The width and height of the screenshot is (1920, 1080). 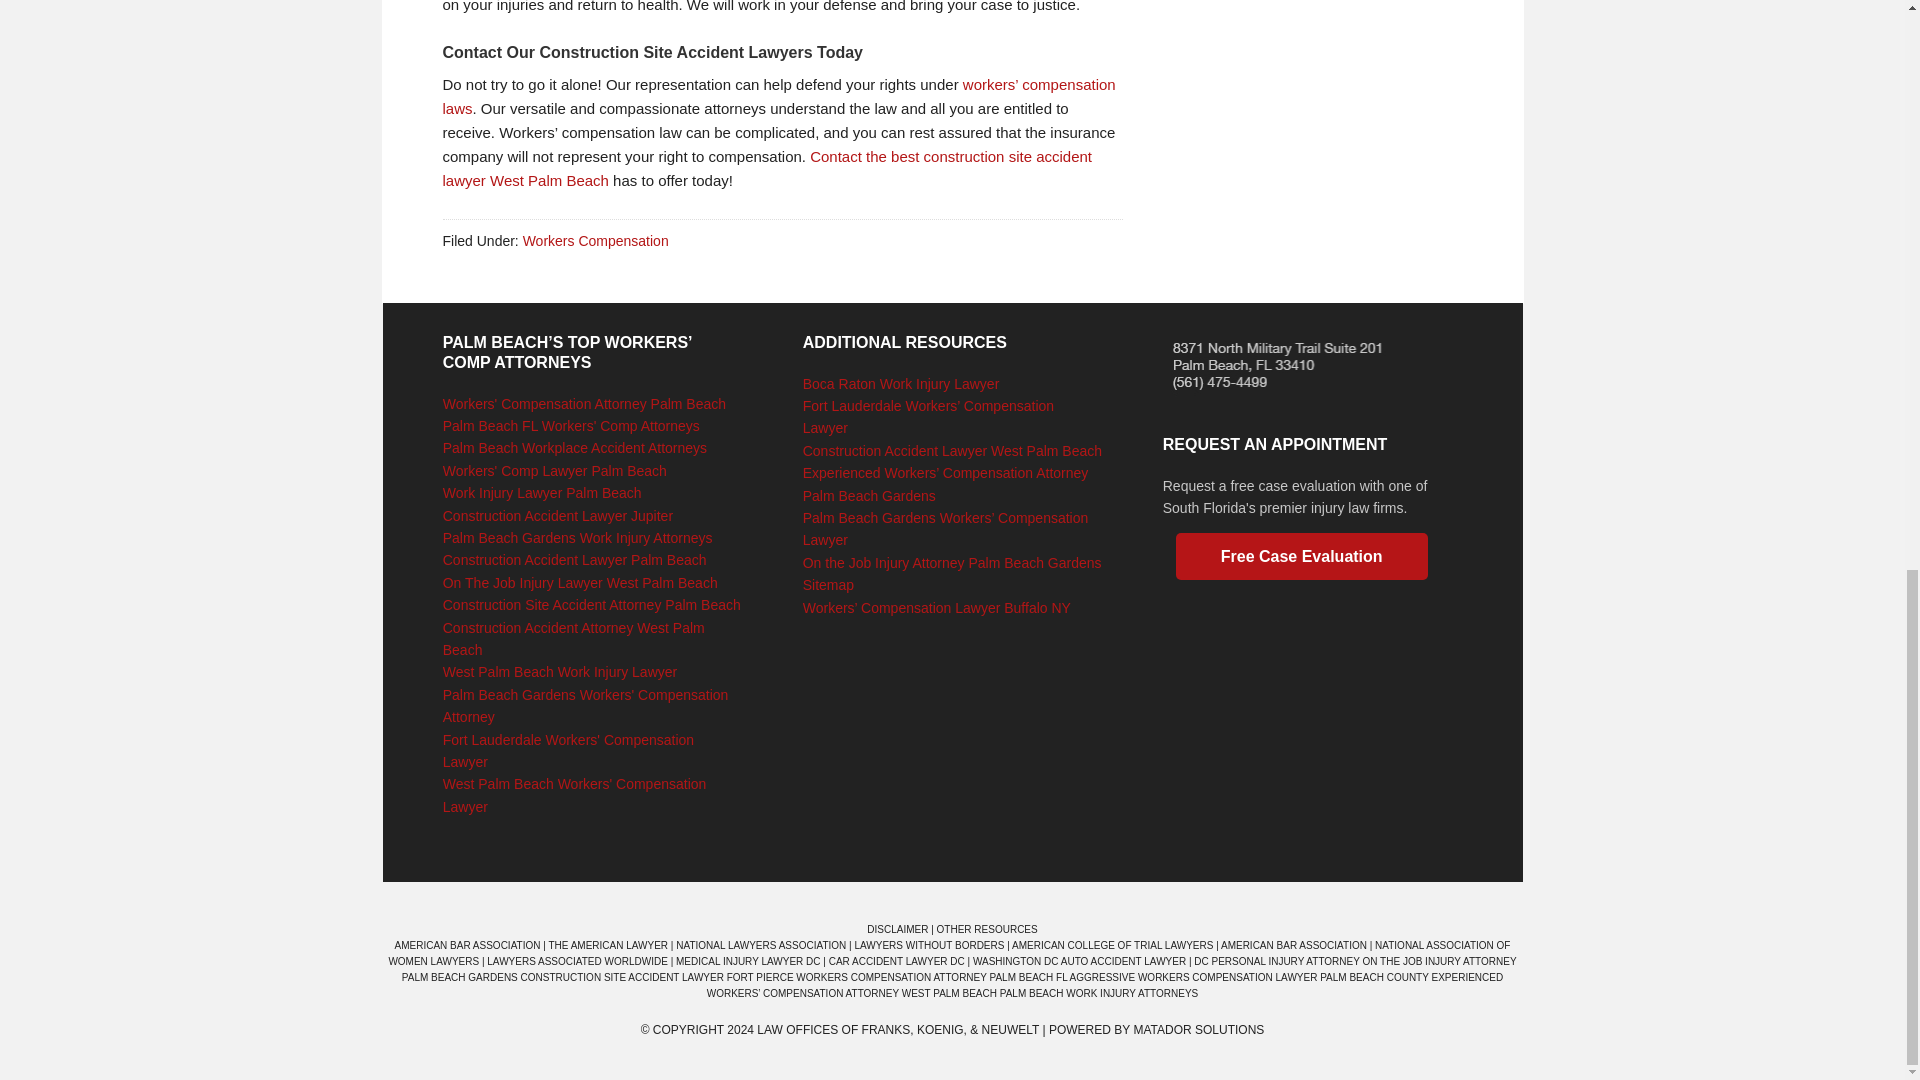 What do you see at coordinates (554, 471) in the screenshot?
I see `Workers' Comp Lawyer Palm Beach` at bounding box center [554, 471].